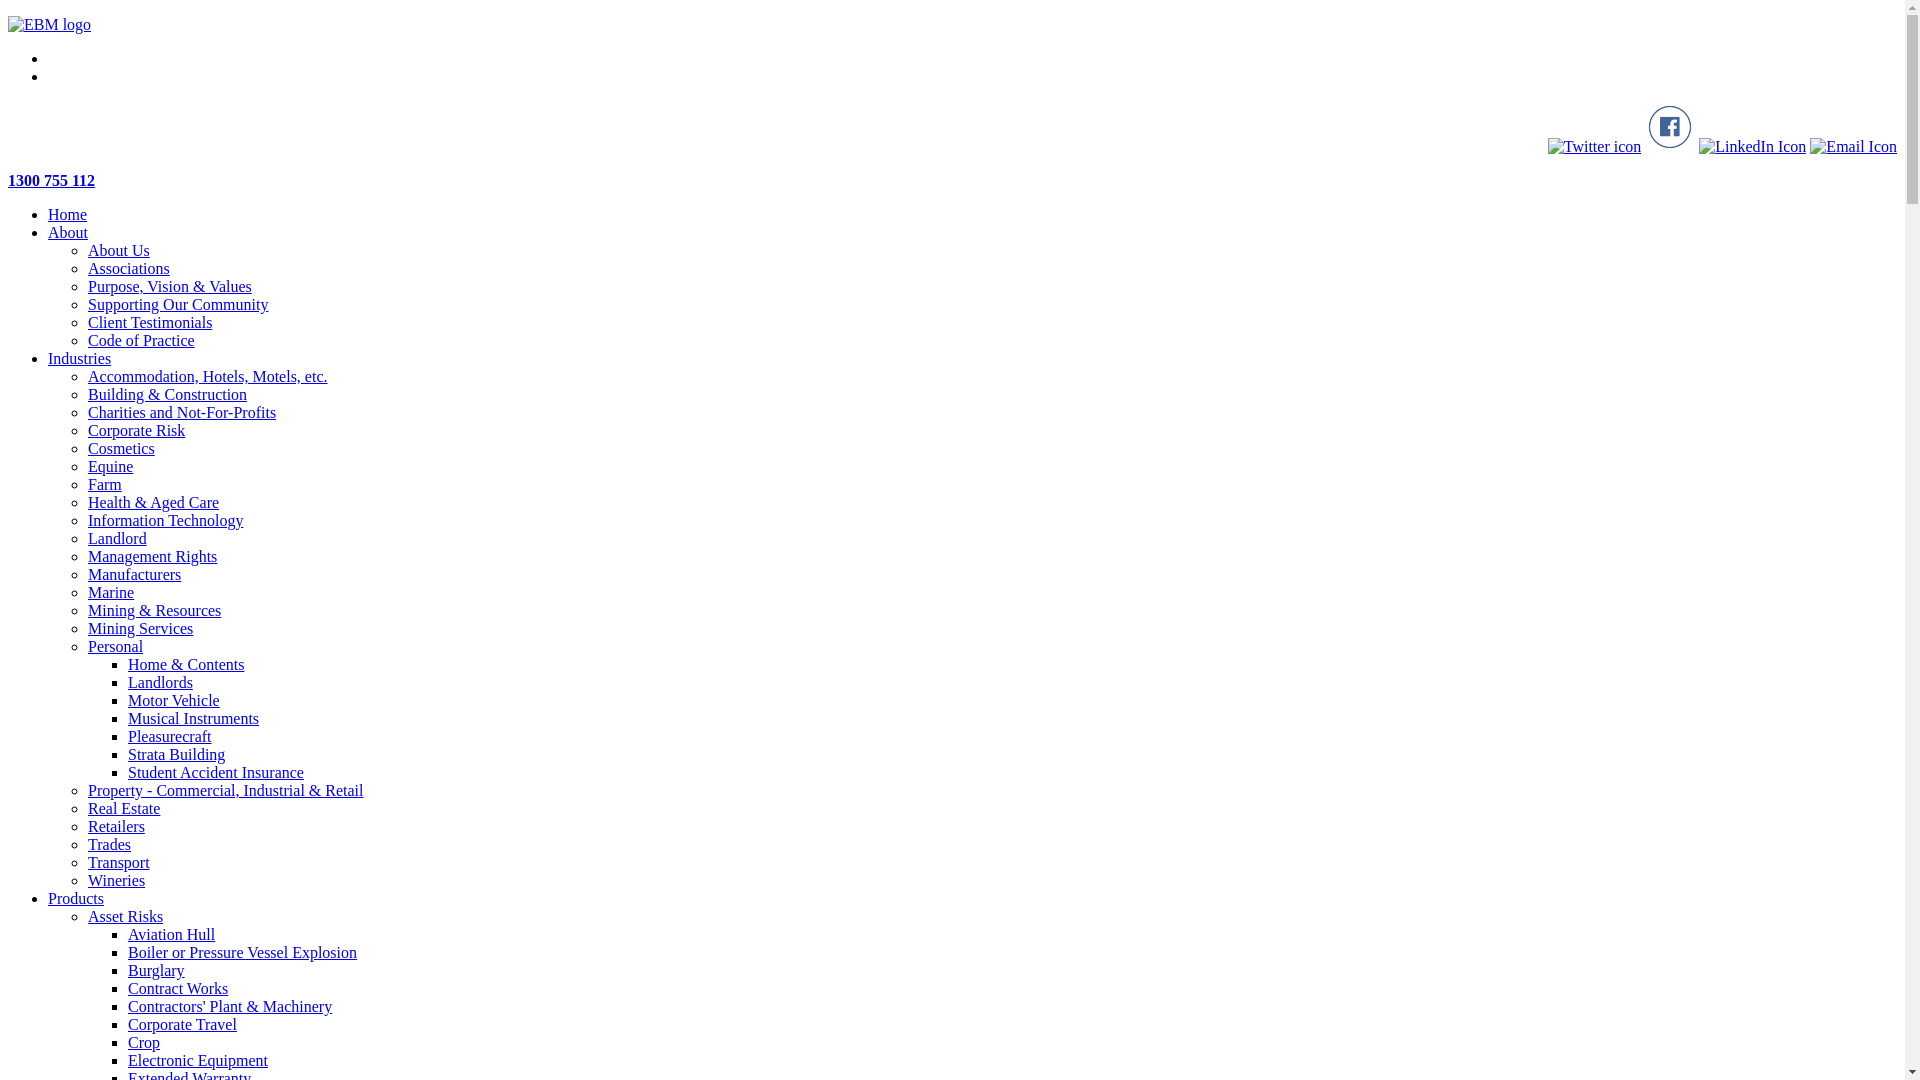 The width and height of the screenshot is (1920, 1080). What do you see at coordinates (1670, 146) in the screenshot?
I see `Facebook` at bounding box center [1670, 146].